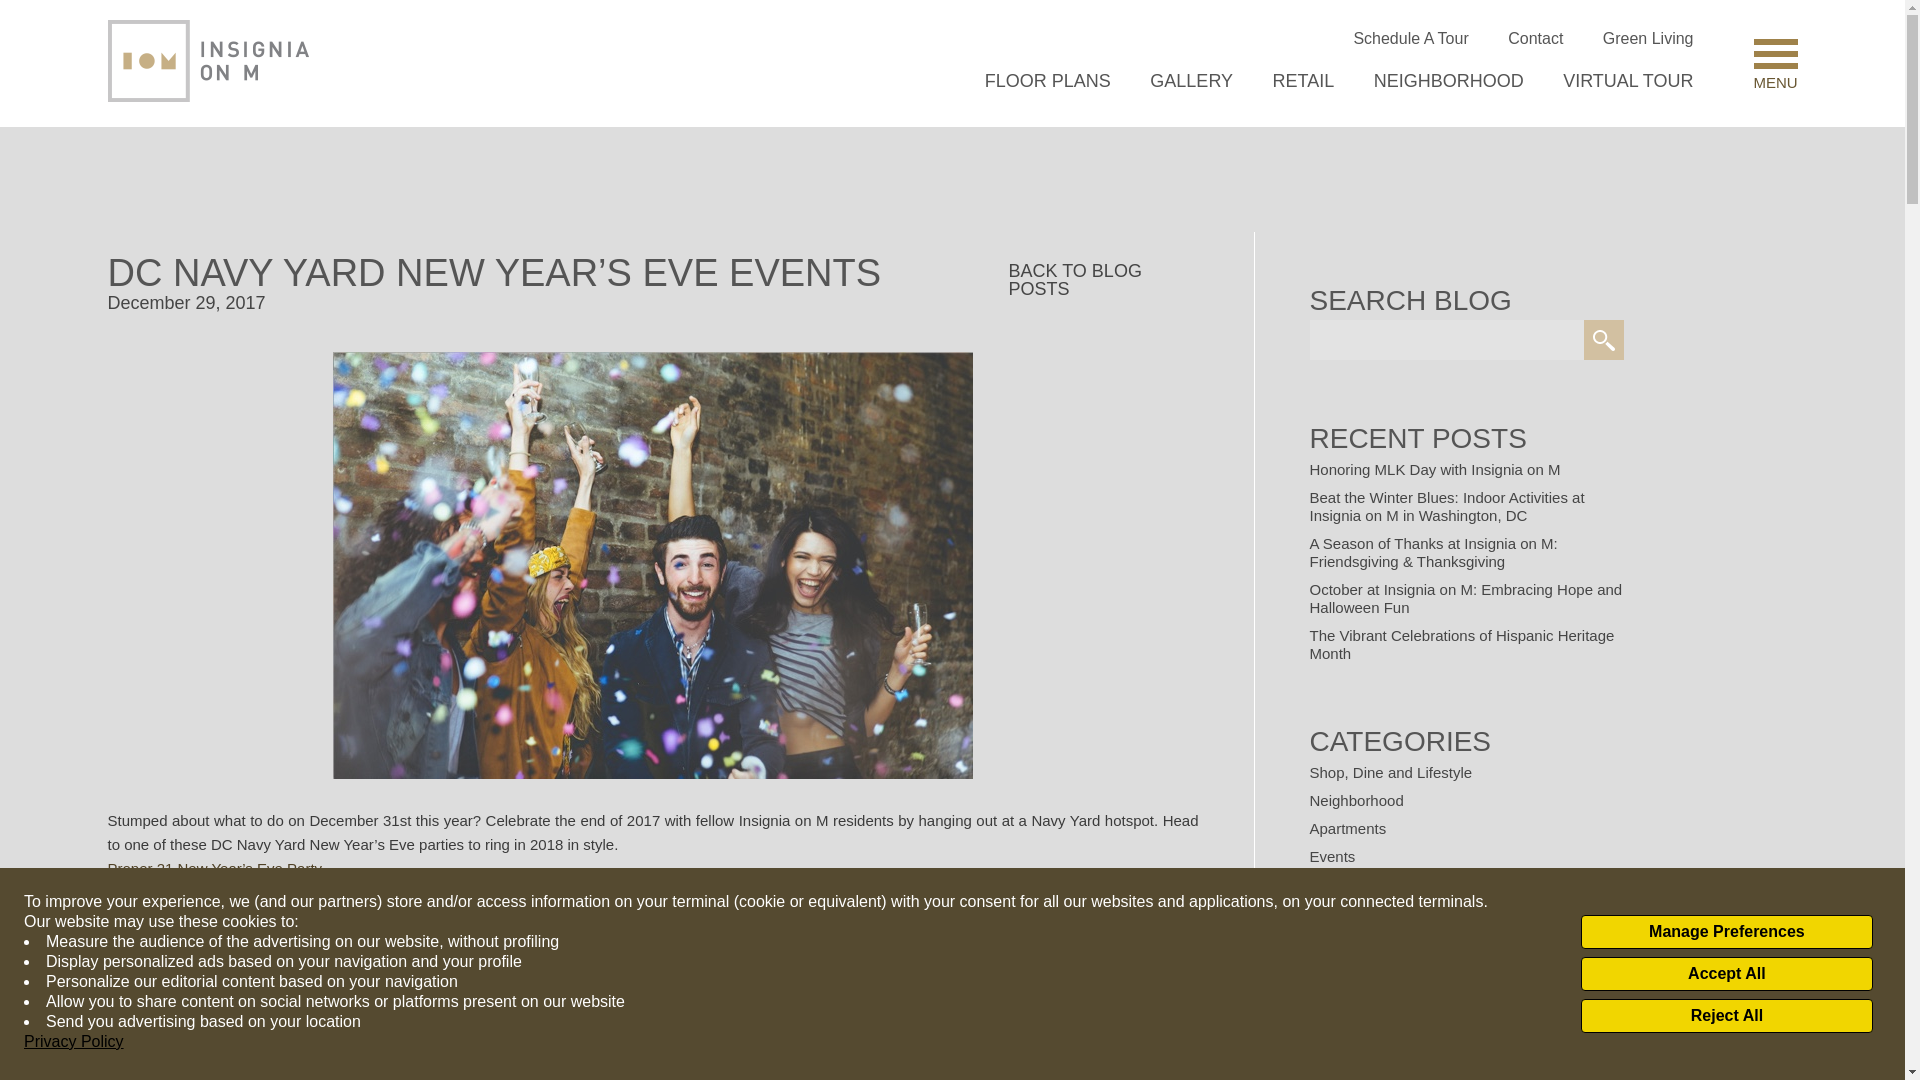 This screenshot has height=1080, width=1920. Describe the element at coordinates (1648, 38) in the screenshot. I see `Green Living` at that location.